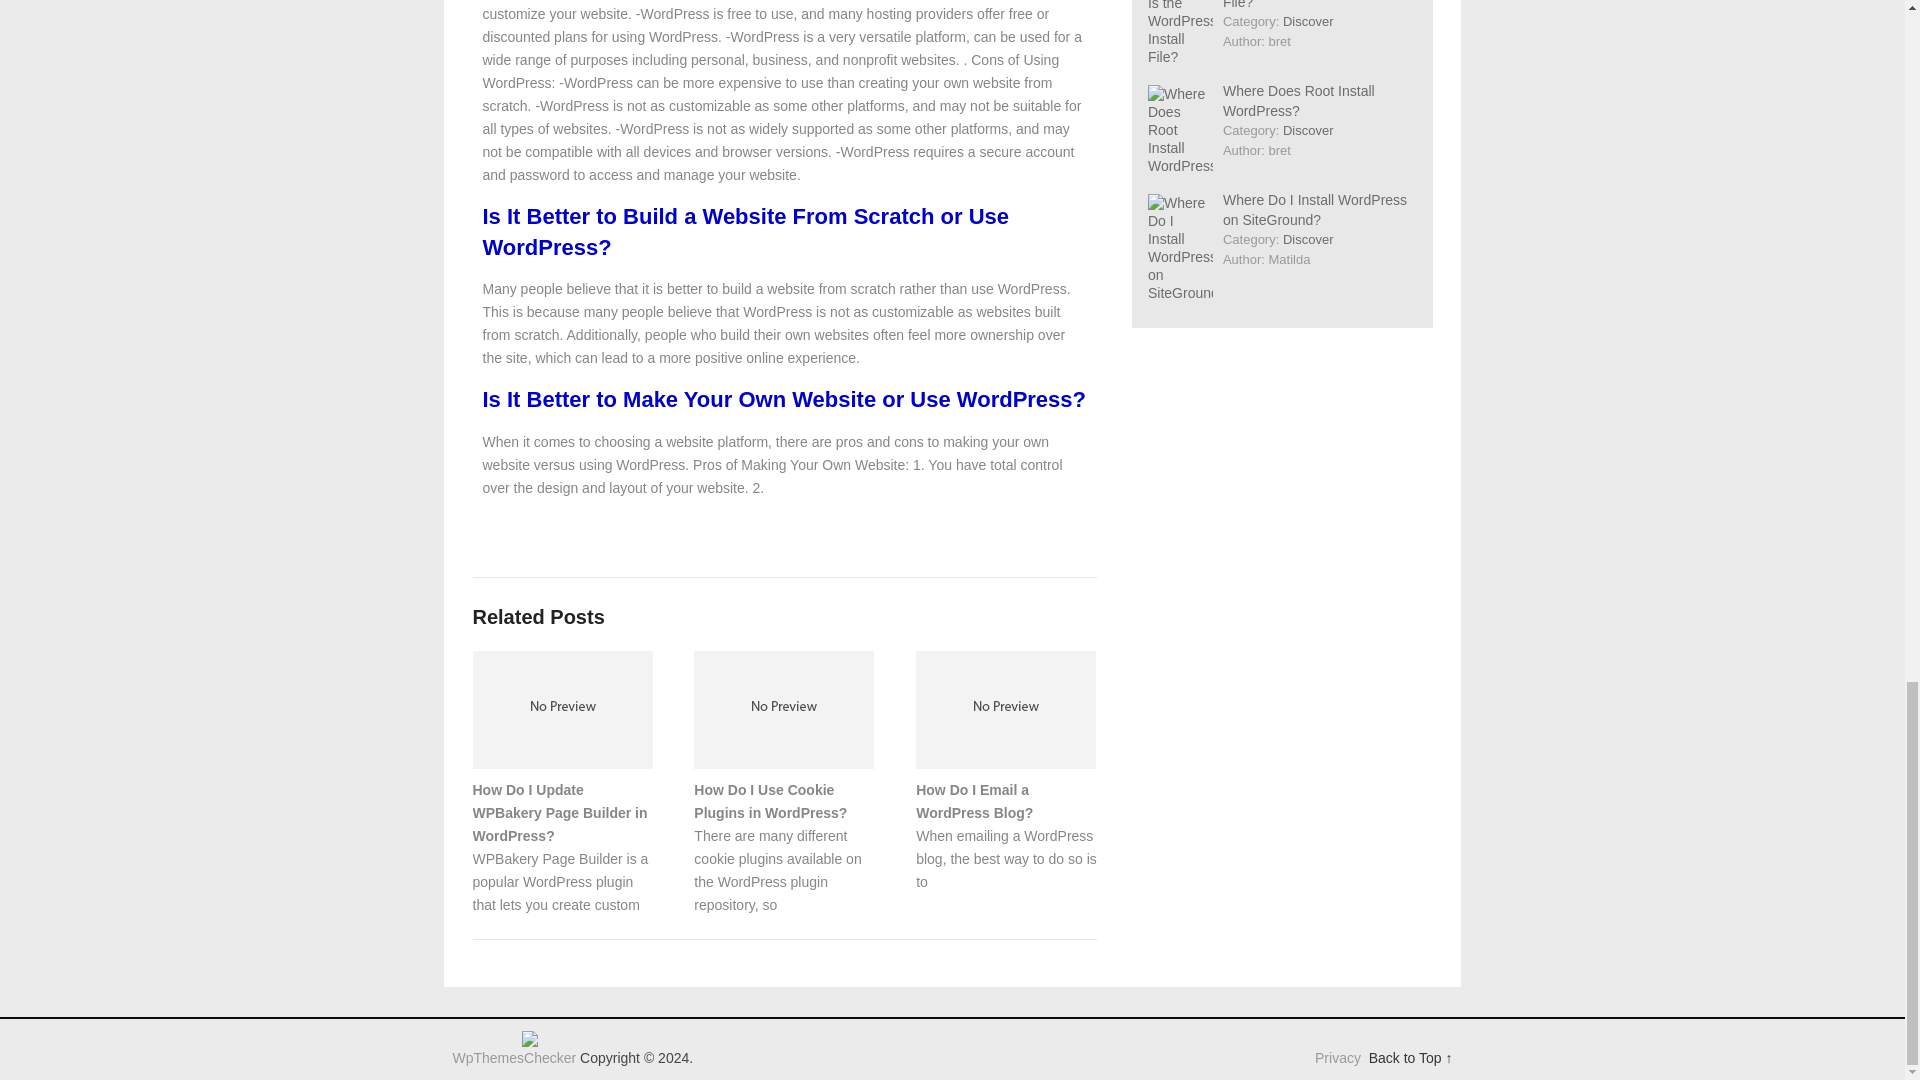 This screenshot has width=1920, height=1080. Describe the element at coordinates (770, 800) in the screenshot. I see `How Do I Use Cookie Plugins in WordPress?` at that location.